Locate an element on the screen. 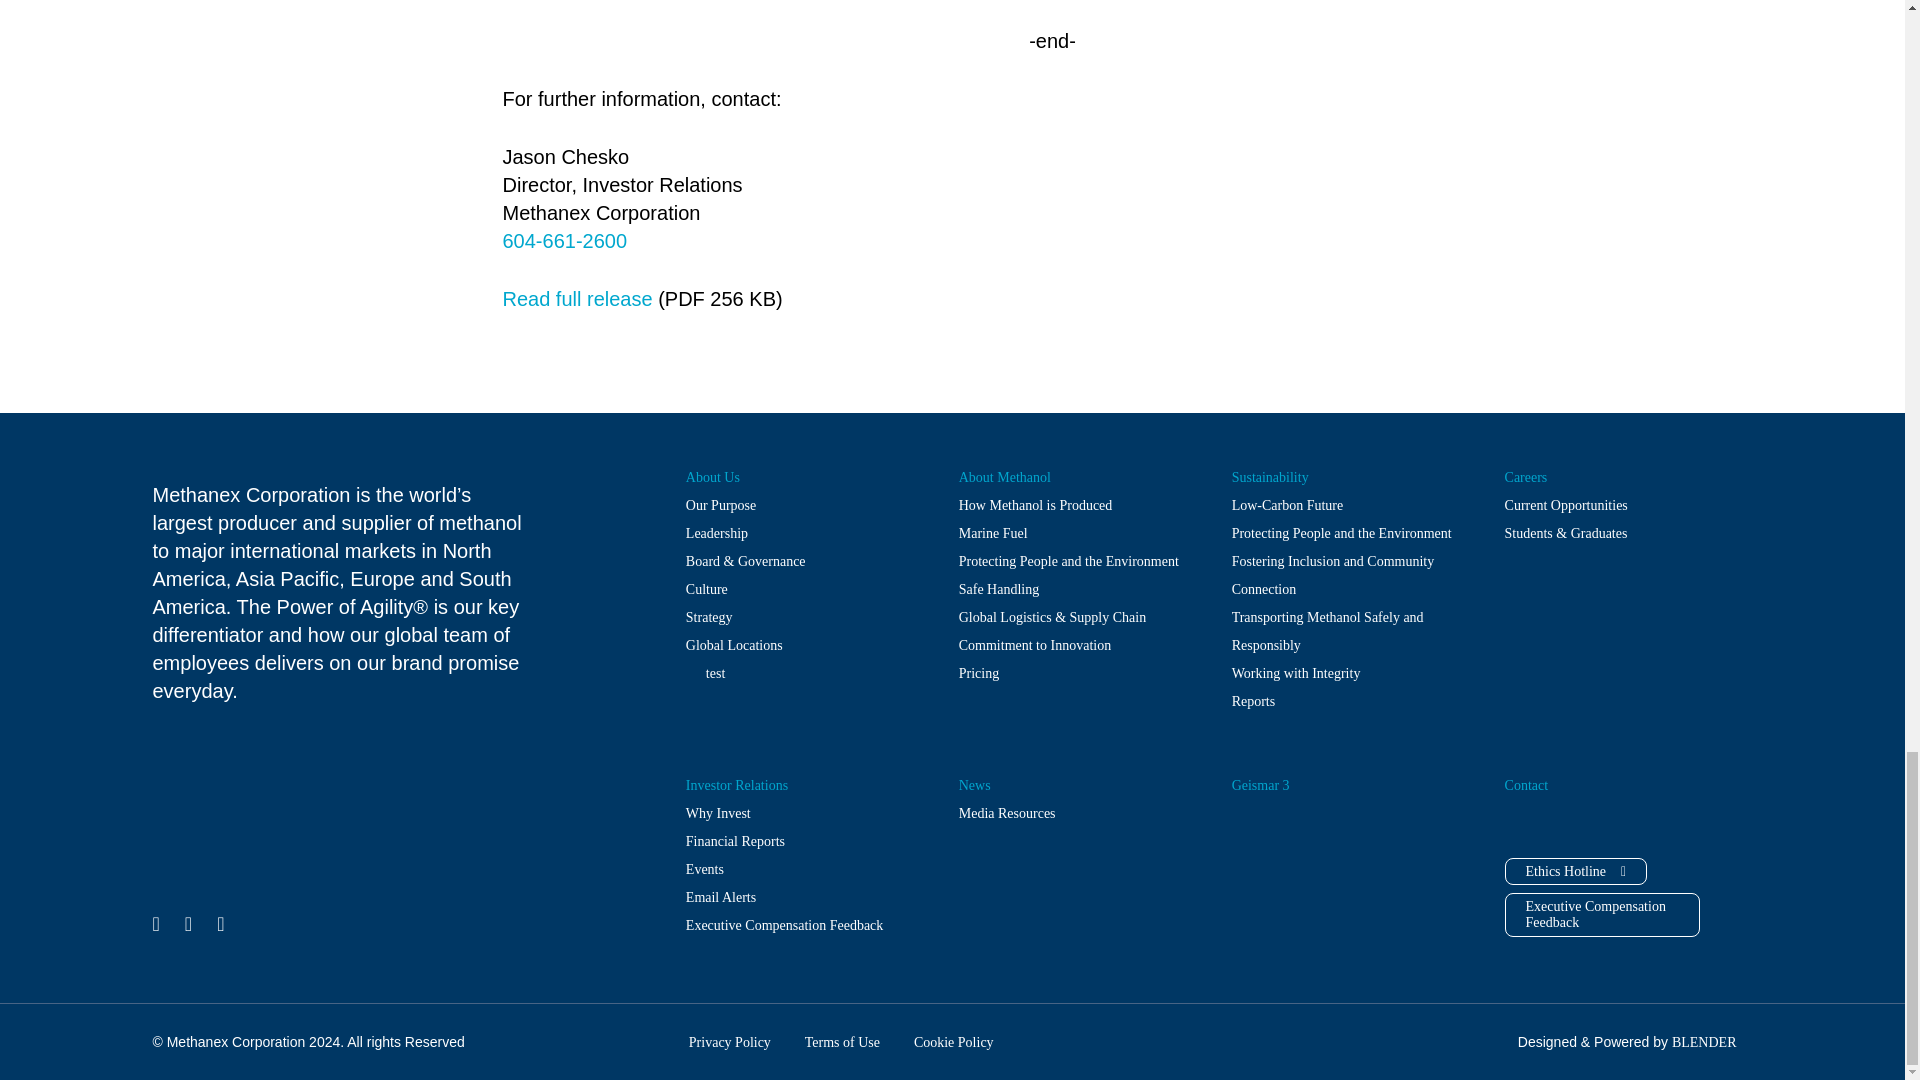  LinkedIn is located at coordinates (155, 924).